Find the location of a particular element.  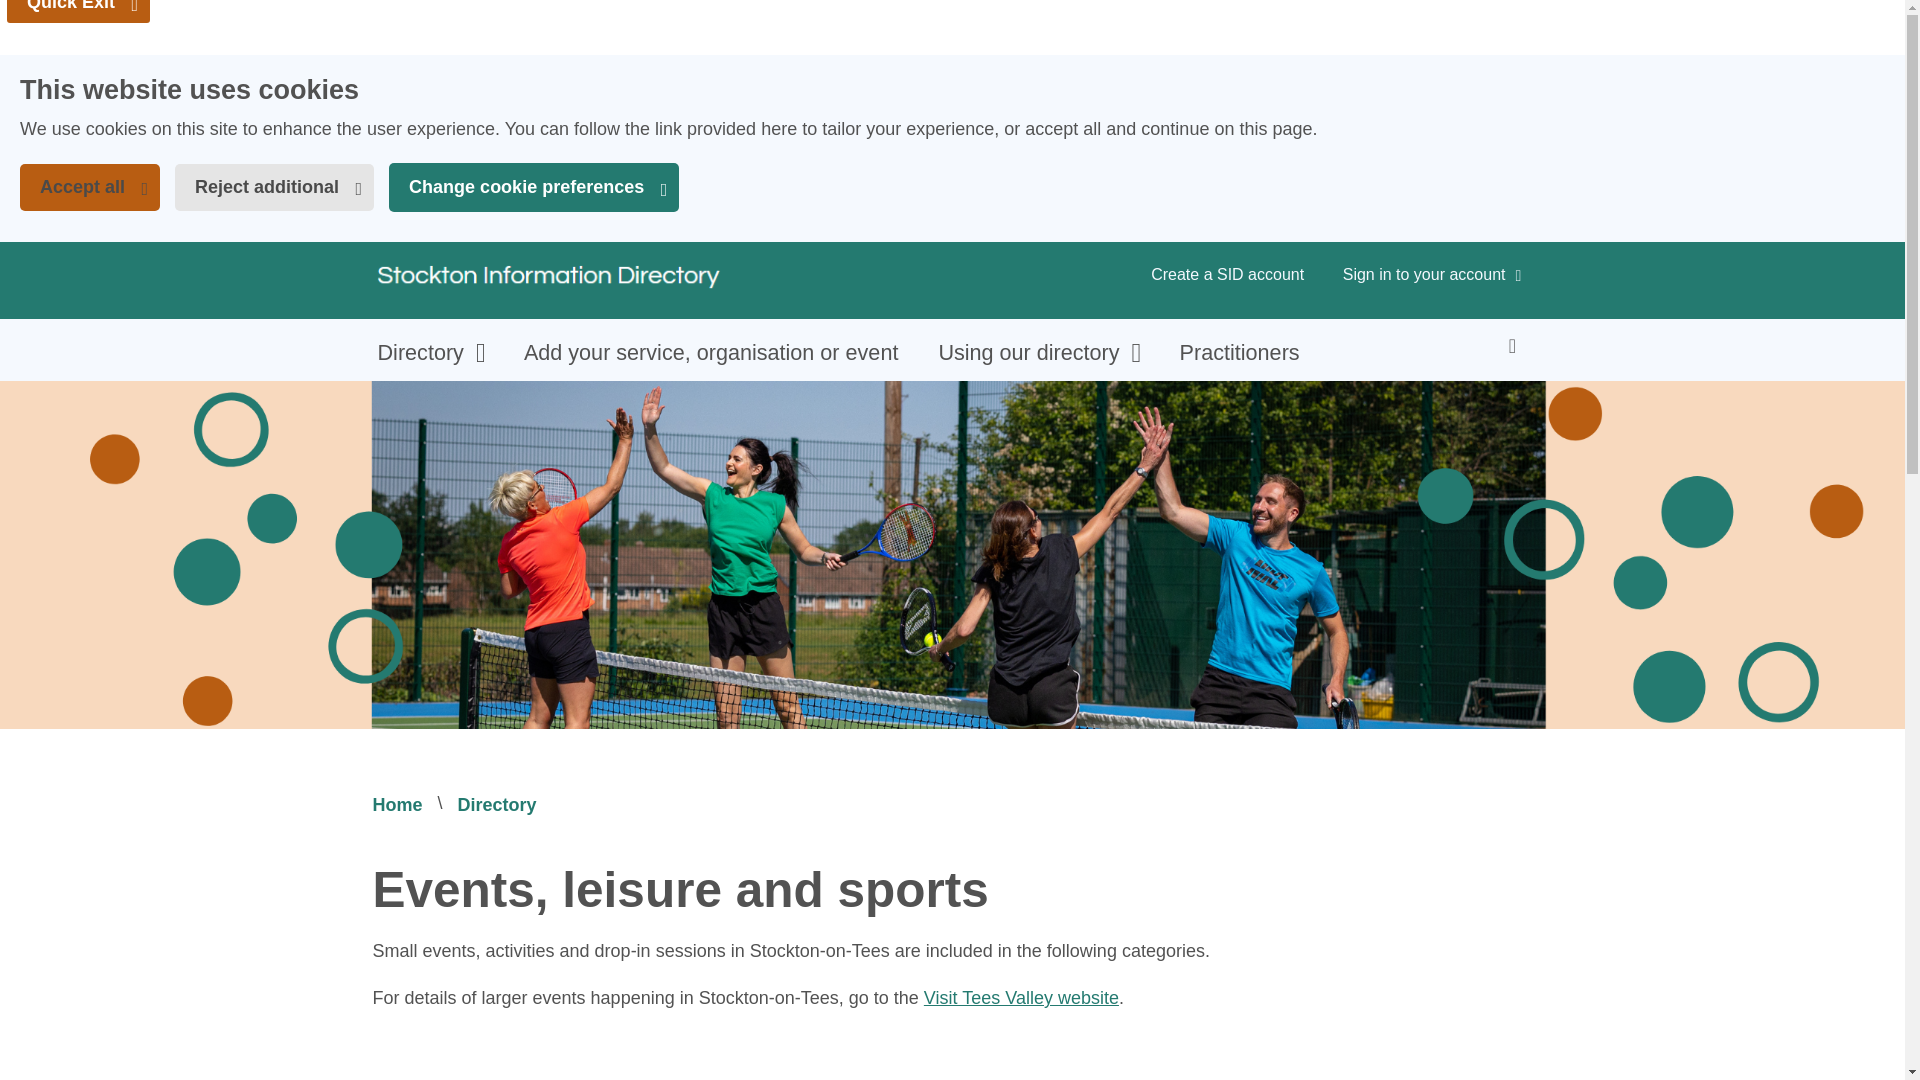

Quick Exit is located at coordinates (15, 15).